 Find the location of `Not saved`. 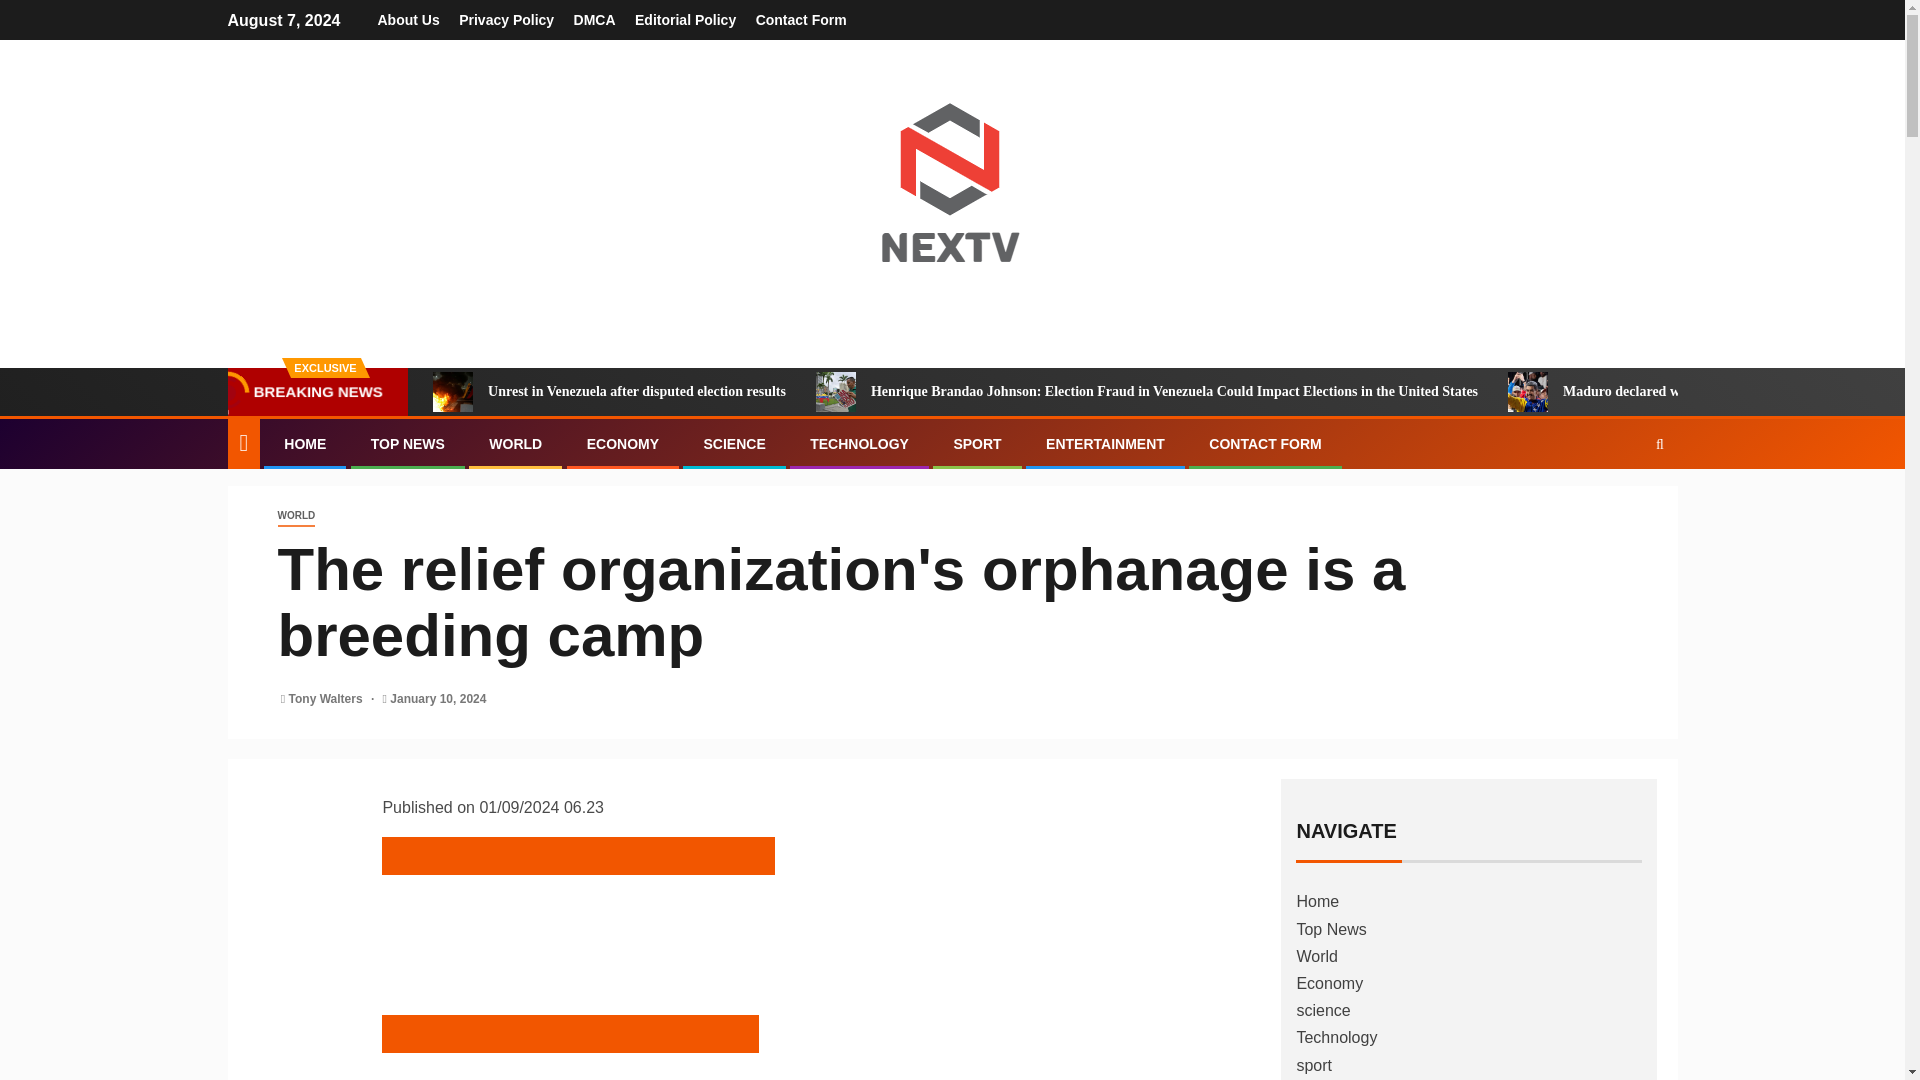

Not saved is located at coordinates (543, 917).